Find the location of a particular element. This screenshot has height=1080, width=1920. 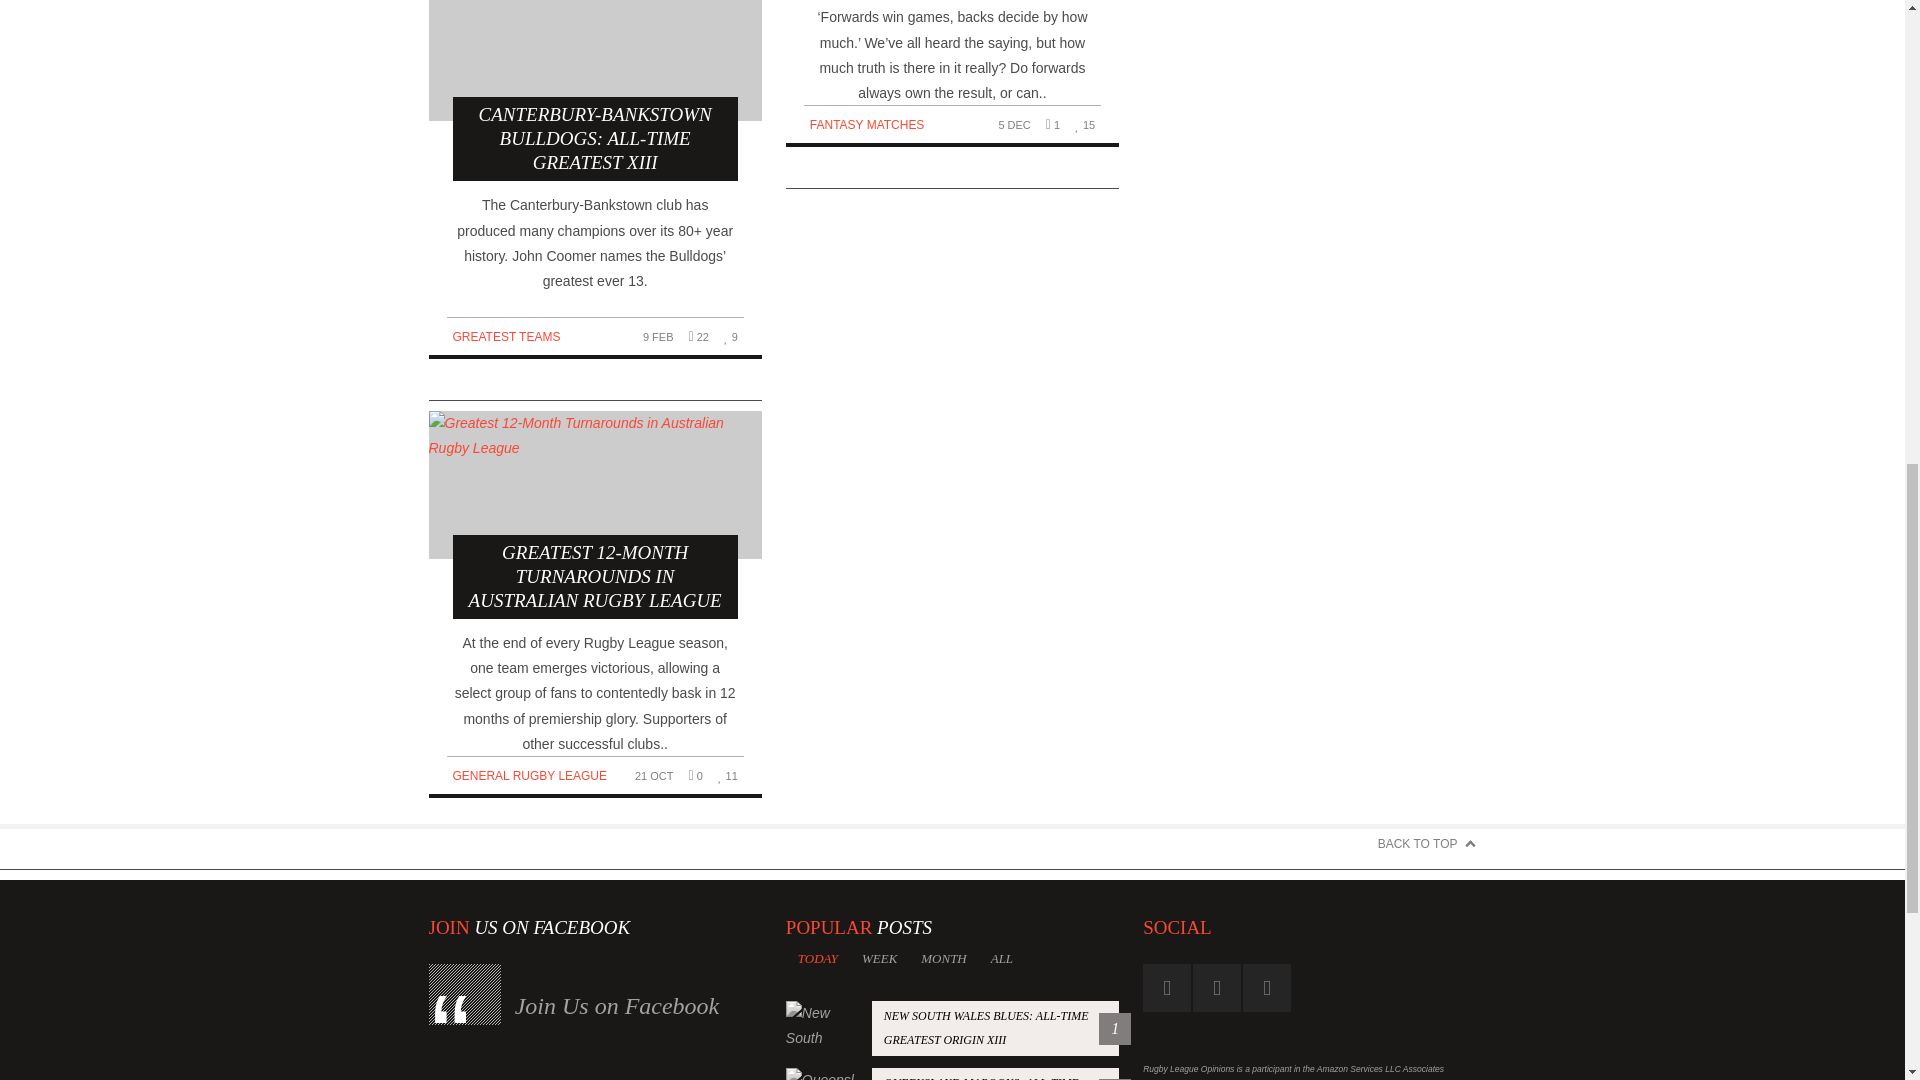

CANTERBURY-BANKSTOWN BULLDOGS: ALL-TIME GREATEST XIII is located at coordinates (594, 90).